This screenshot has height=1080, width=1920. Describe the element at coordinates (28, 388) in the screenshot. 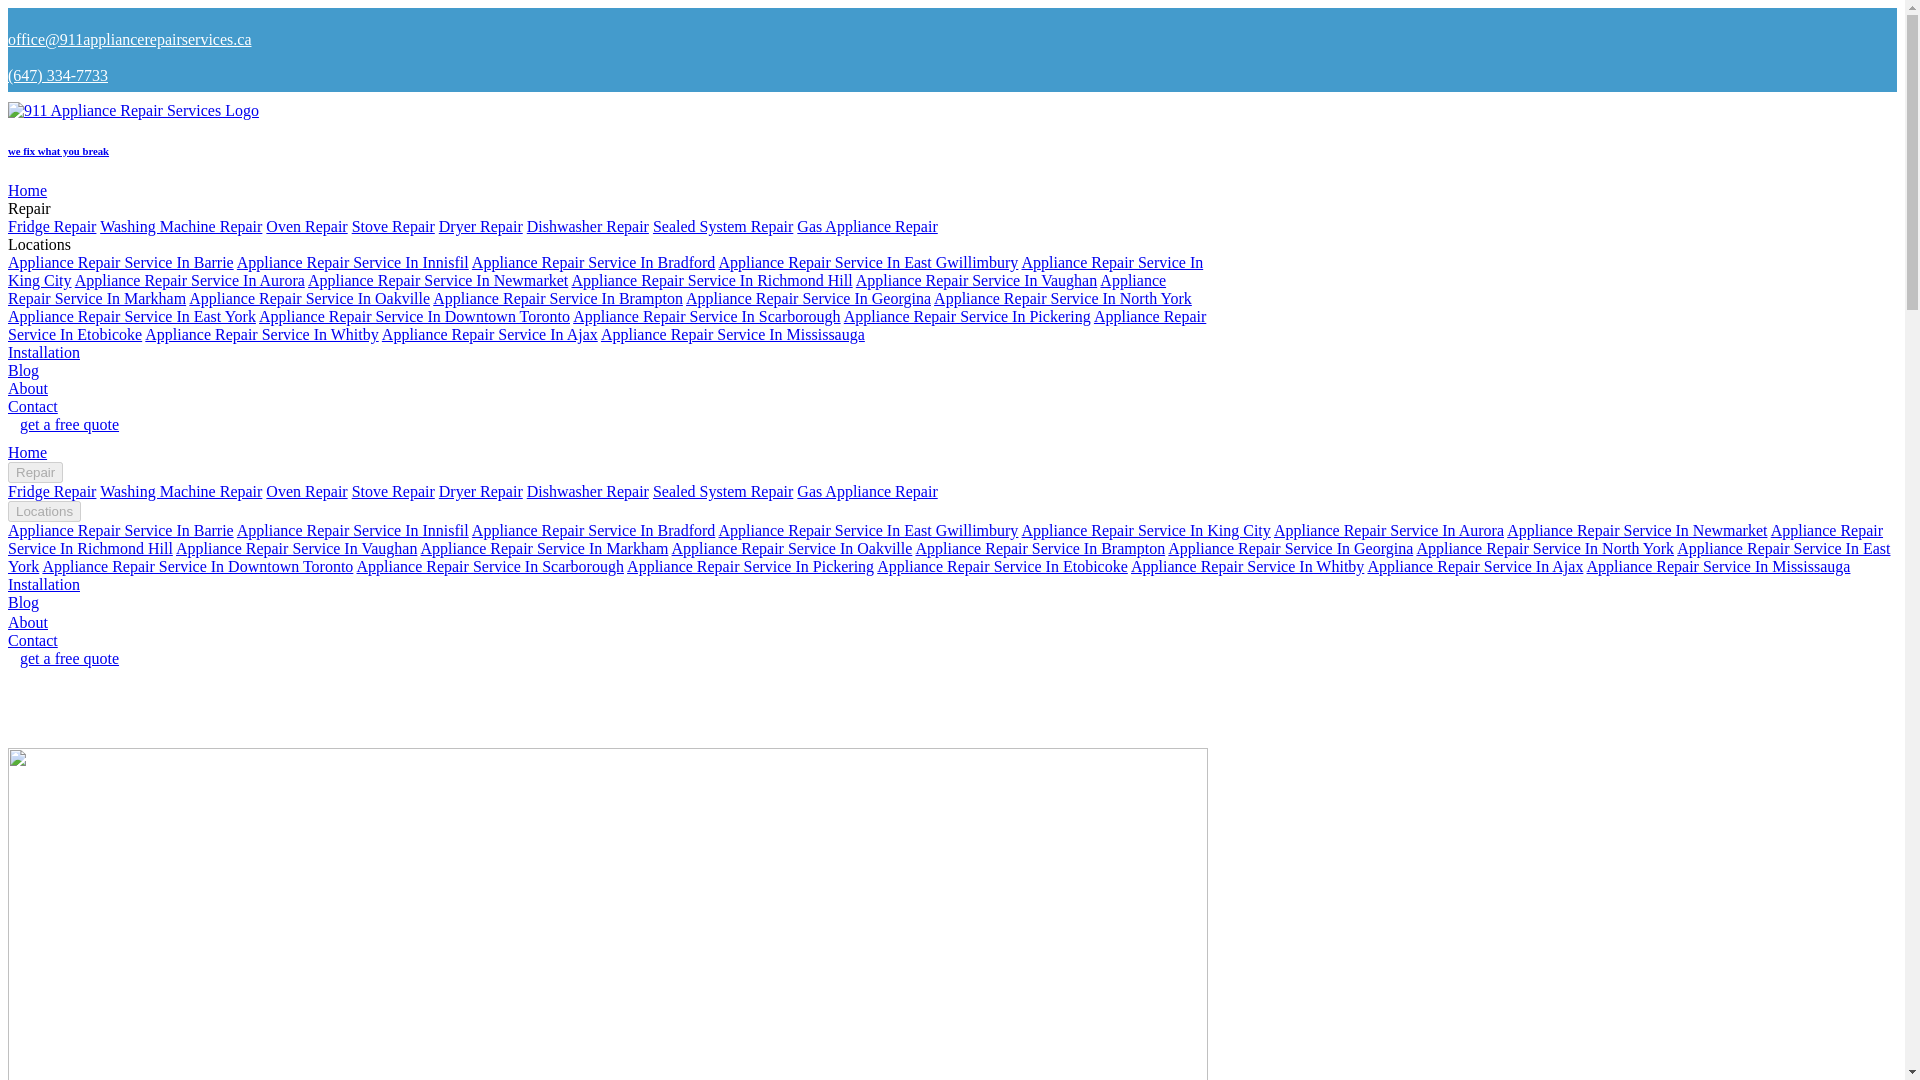

I see `About` at that location.